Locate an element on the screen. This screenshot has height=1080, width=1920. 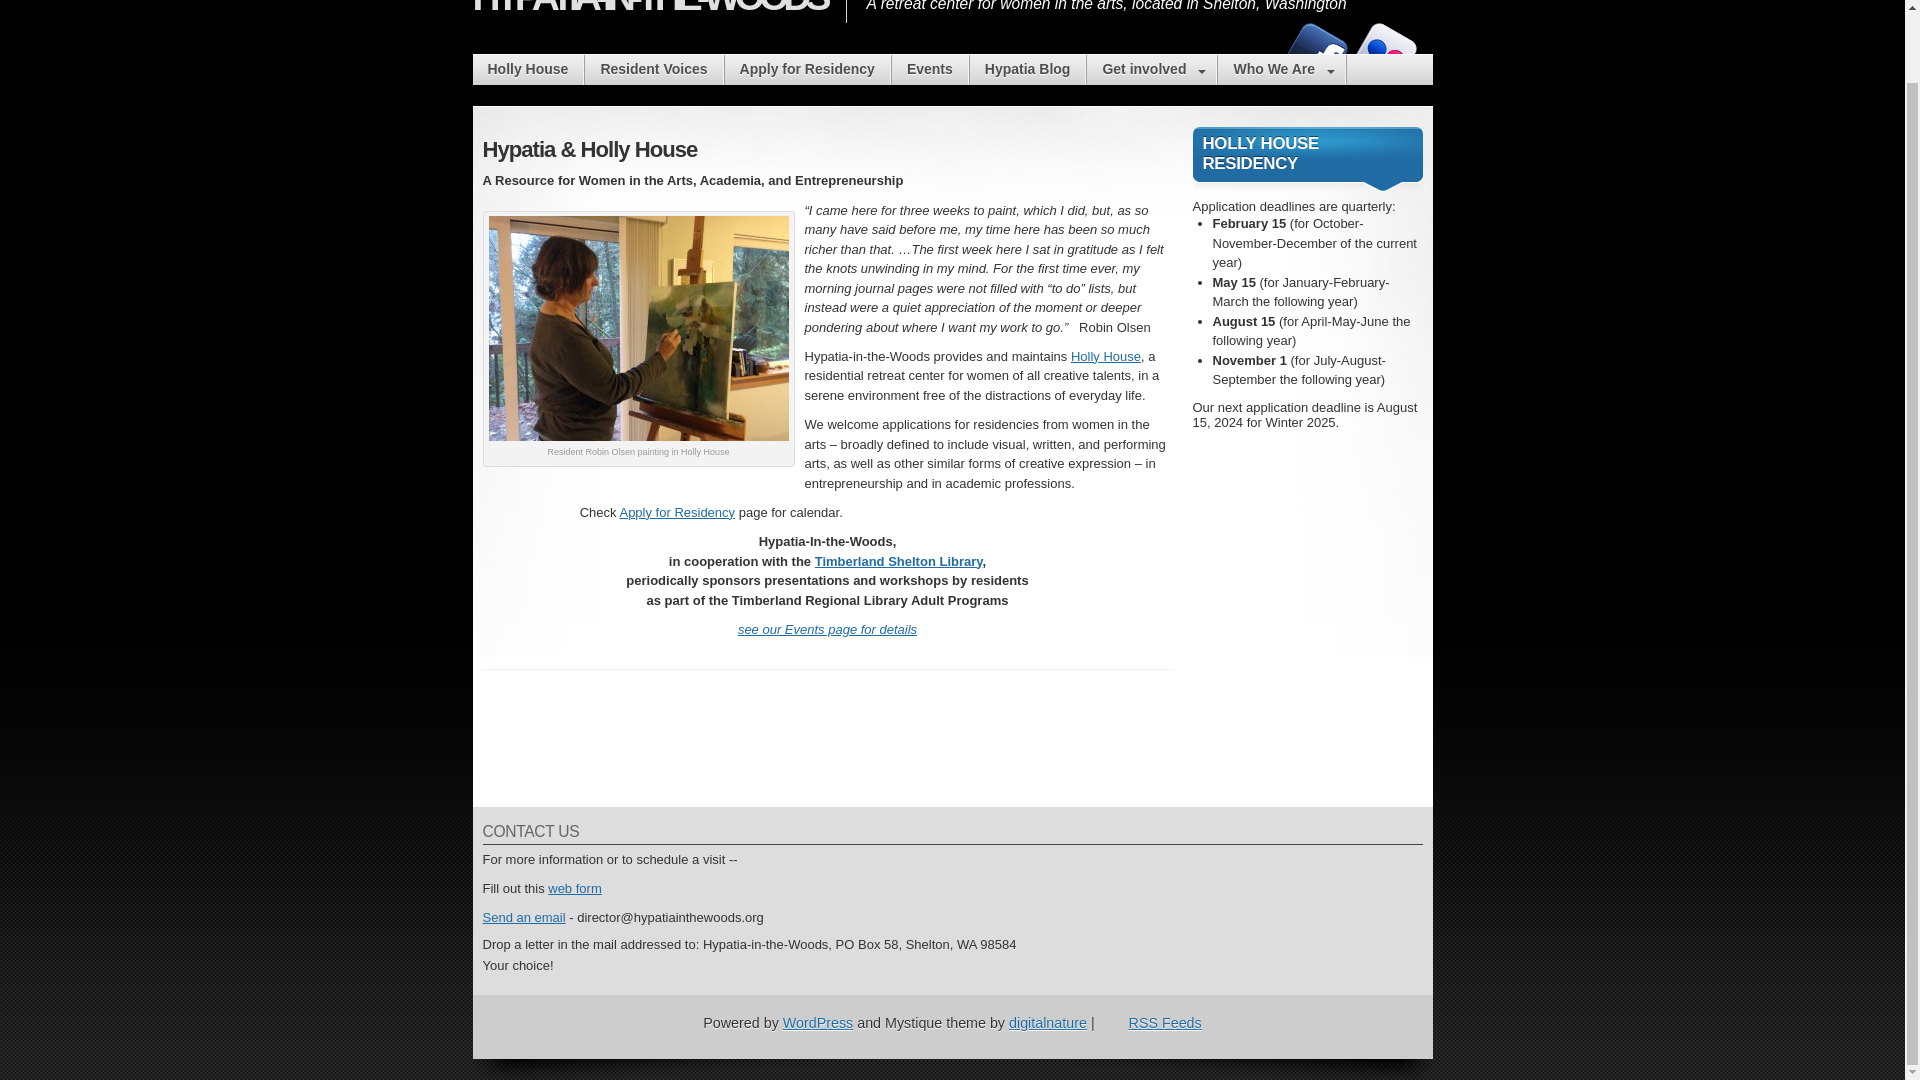
Apply for Residency is located at coordinates (898, 560).